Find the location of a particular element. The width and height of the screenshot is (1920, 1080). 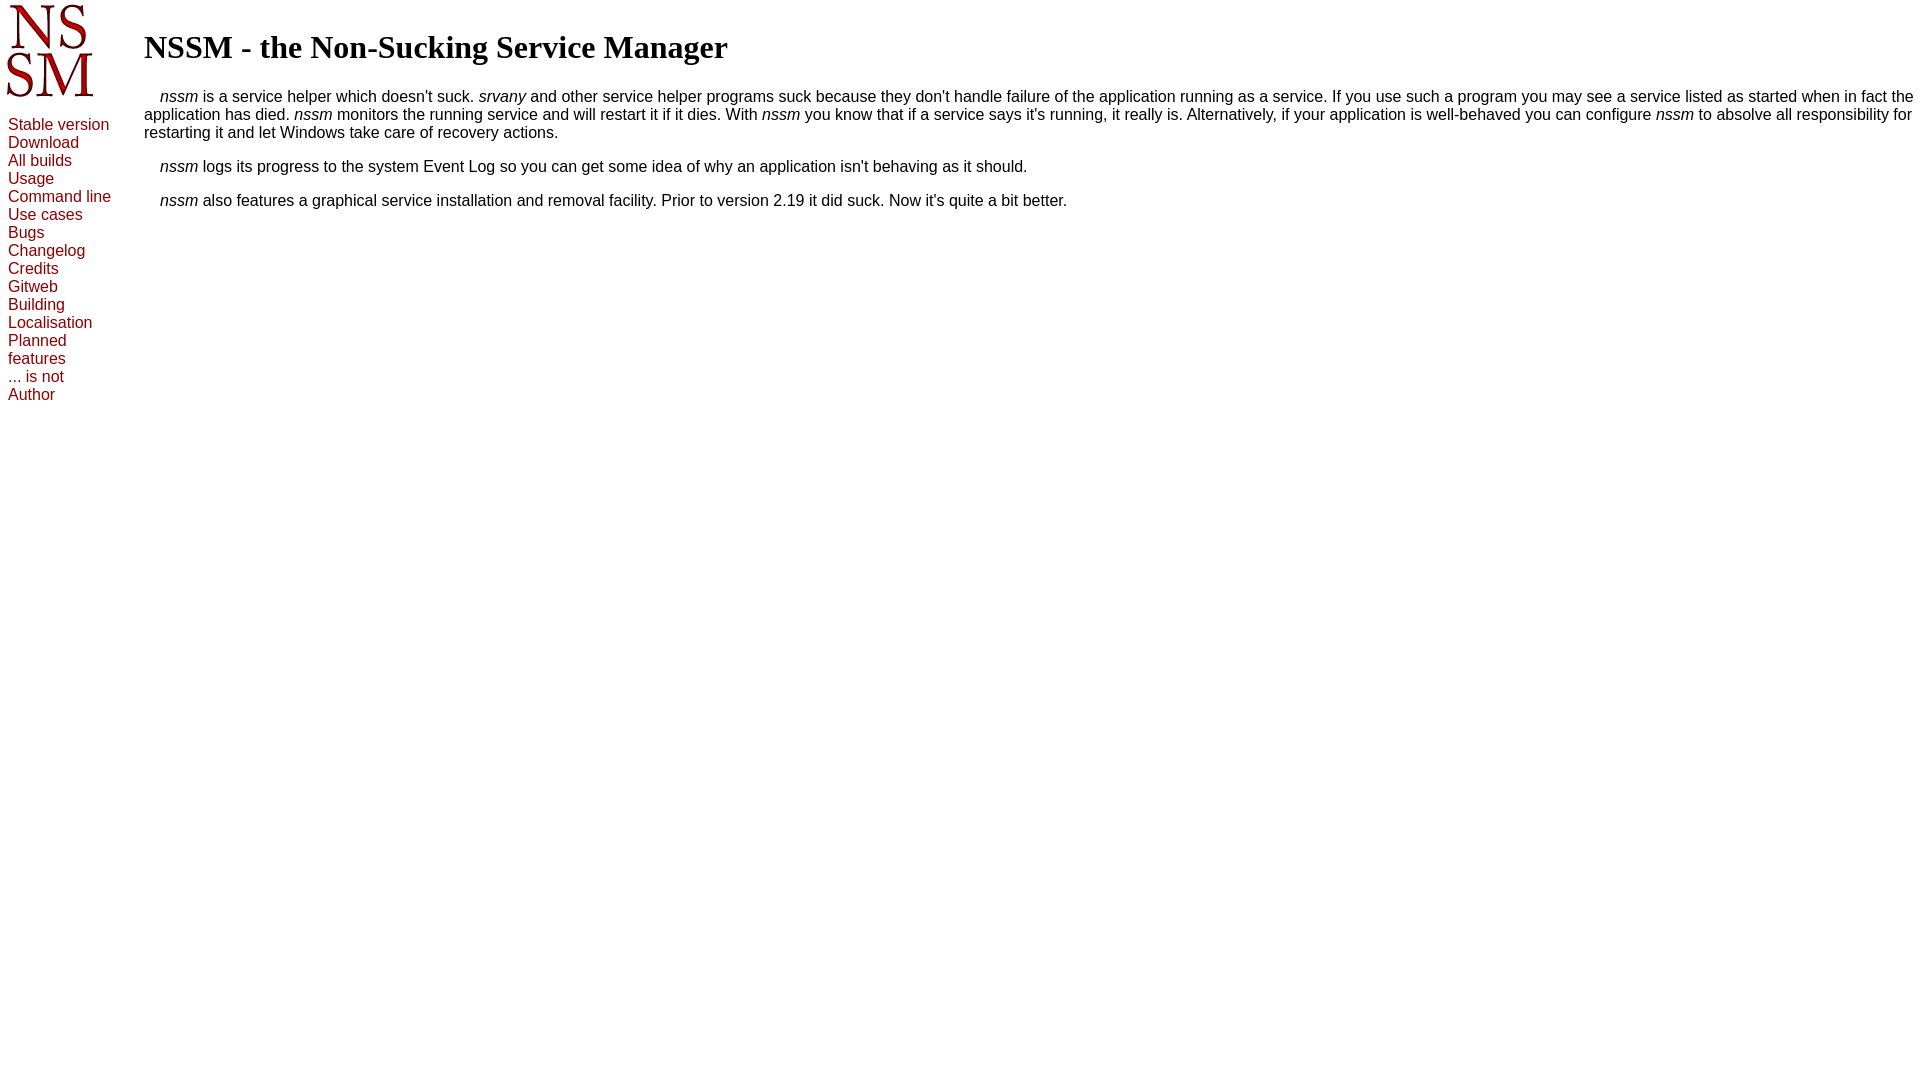

Building is located at coordinates (36, 304).